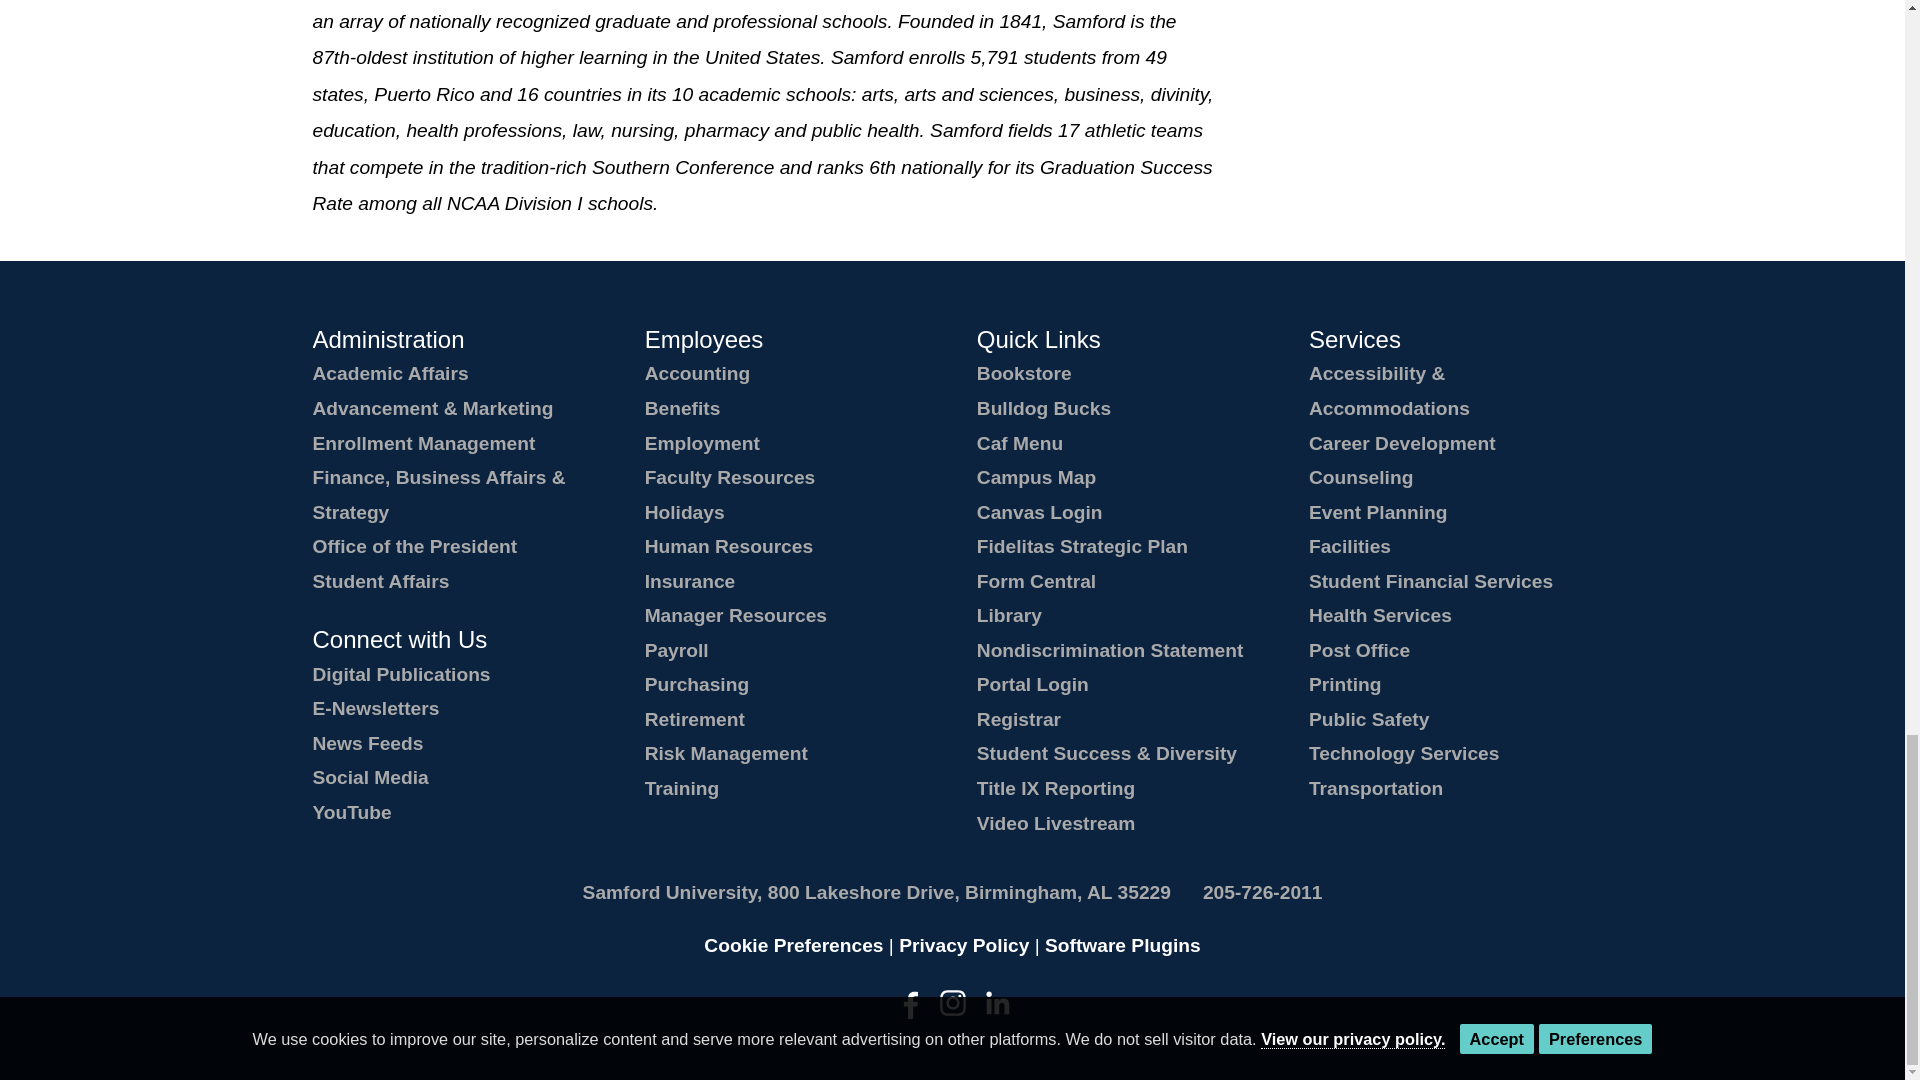 The height and width of the screenshot is (1080, 1920). Describe the element at coordinates (351, 812) in the screenshot. I see `Subscribe to Samford's YouTube channel.` at that location.